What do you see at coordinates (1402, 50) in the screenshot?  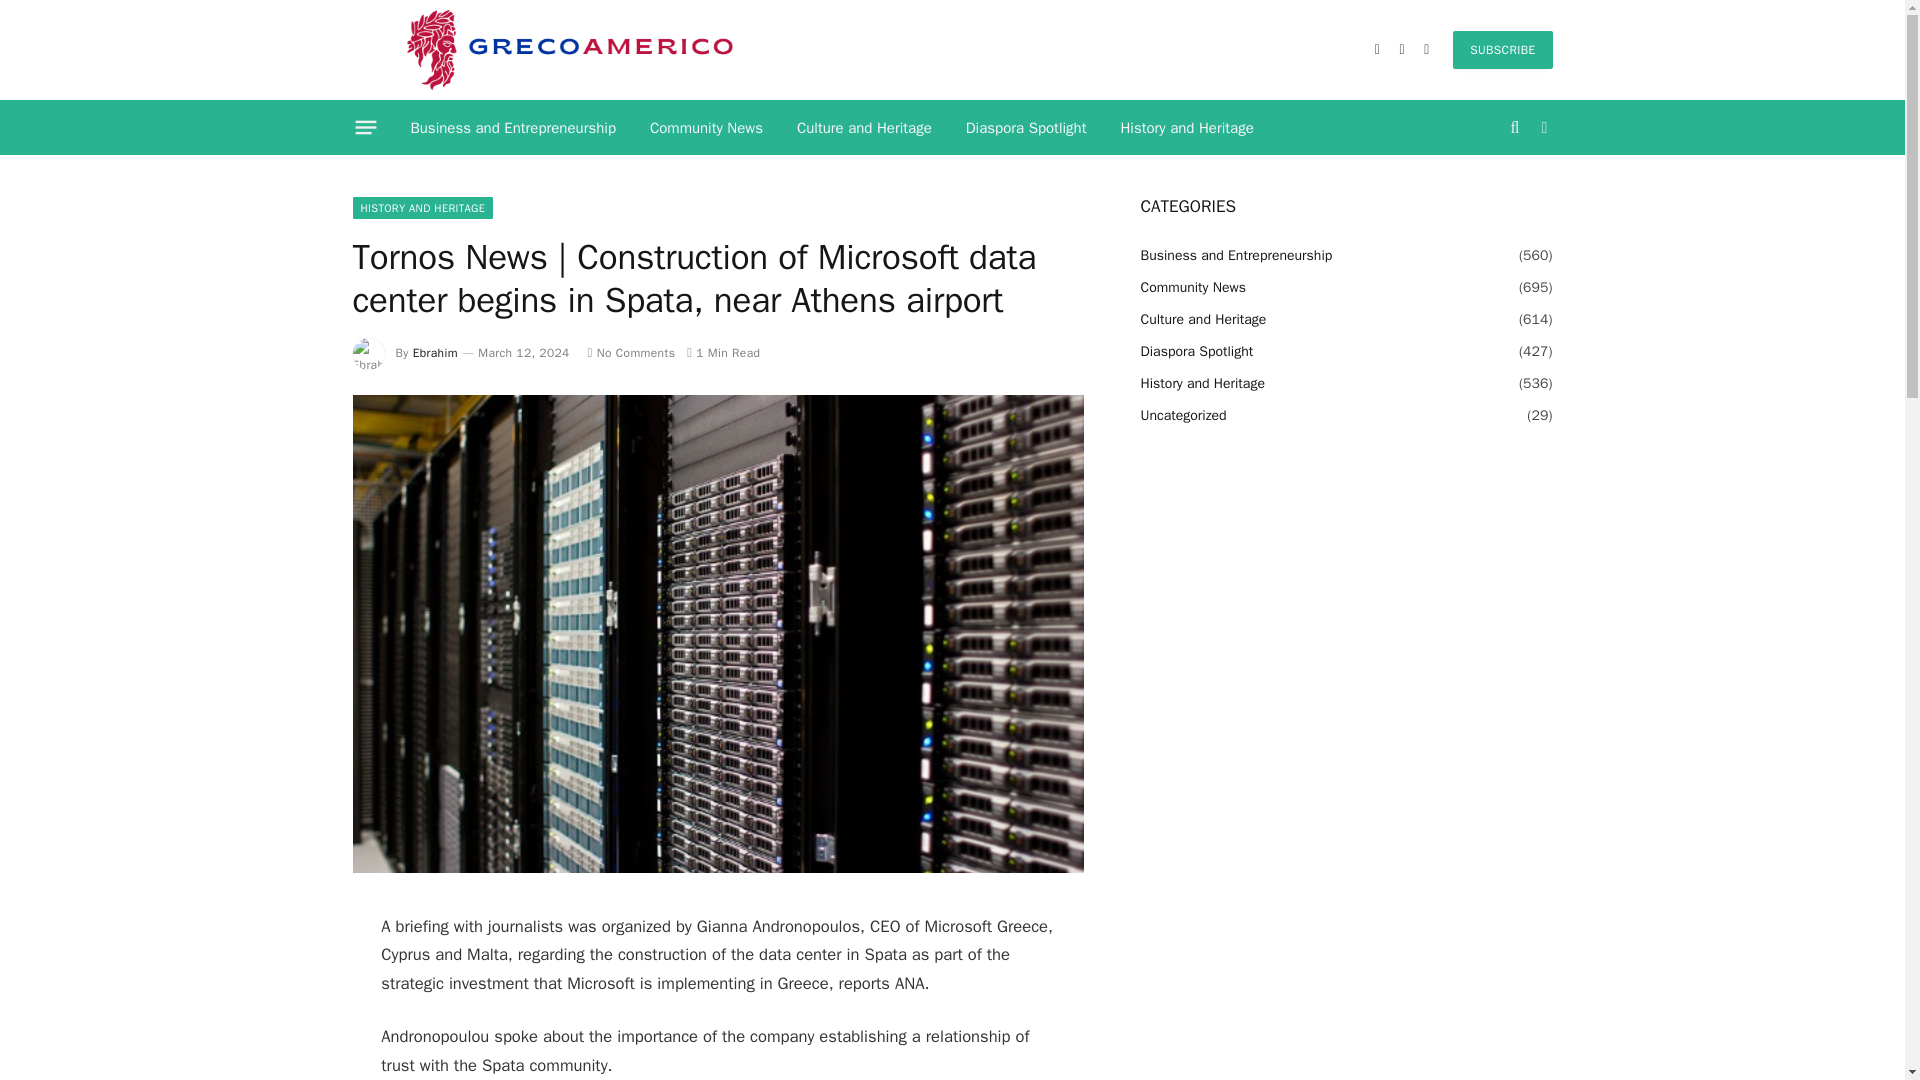 I see `Twitter` at bounding box center [1402, 50].